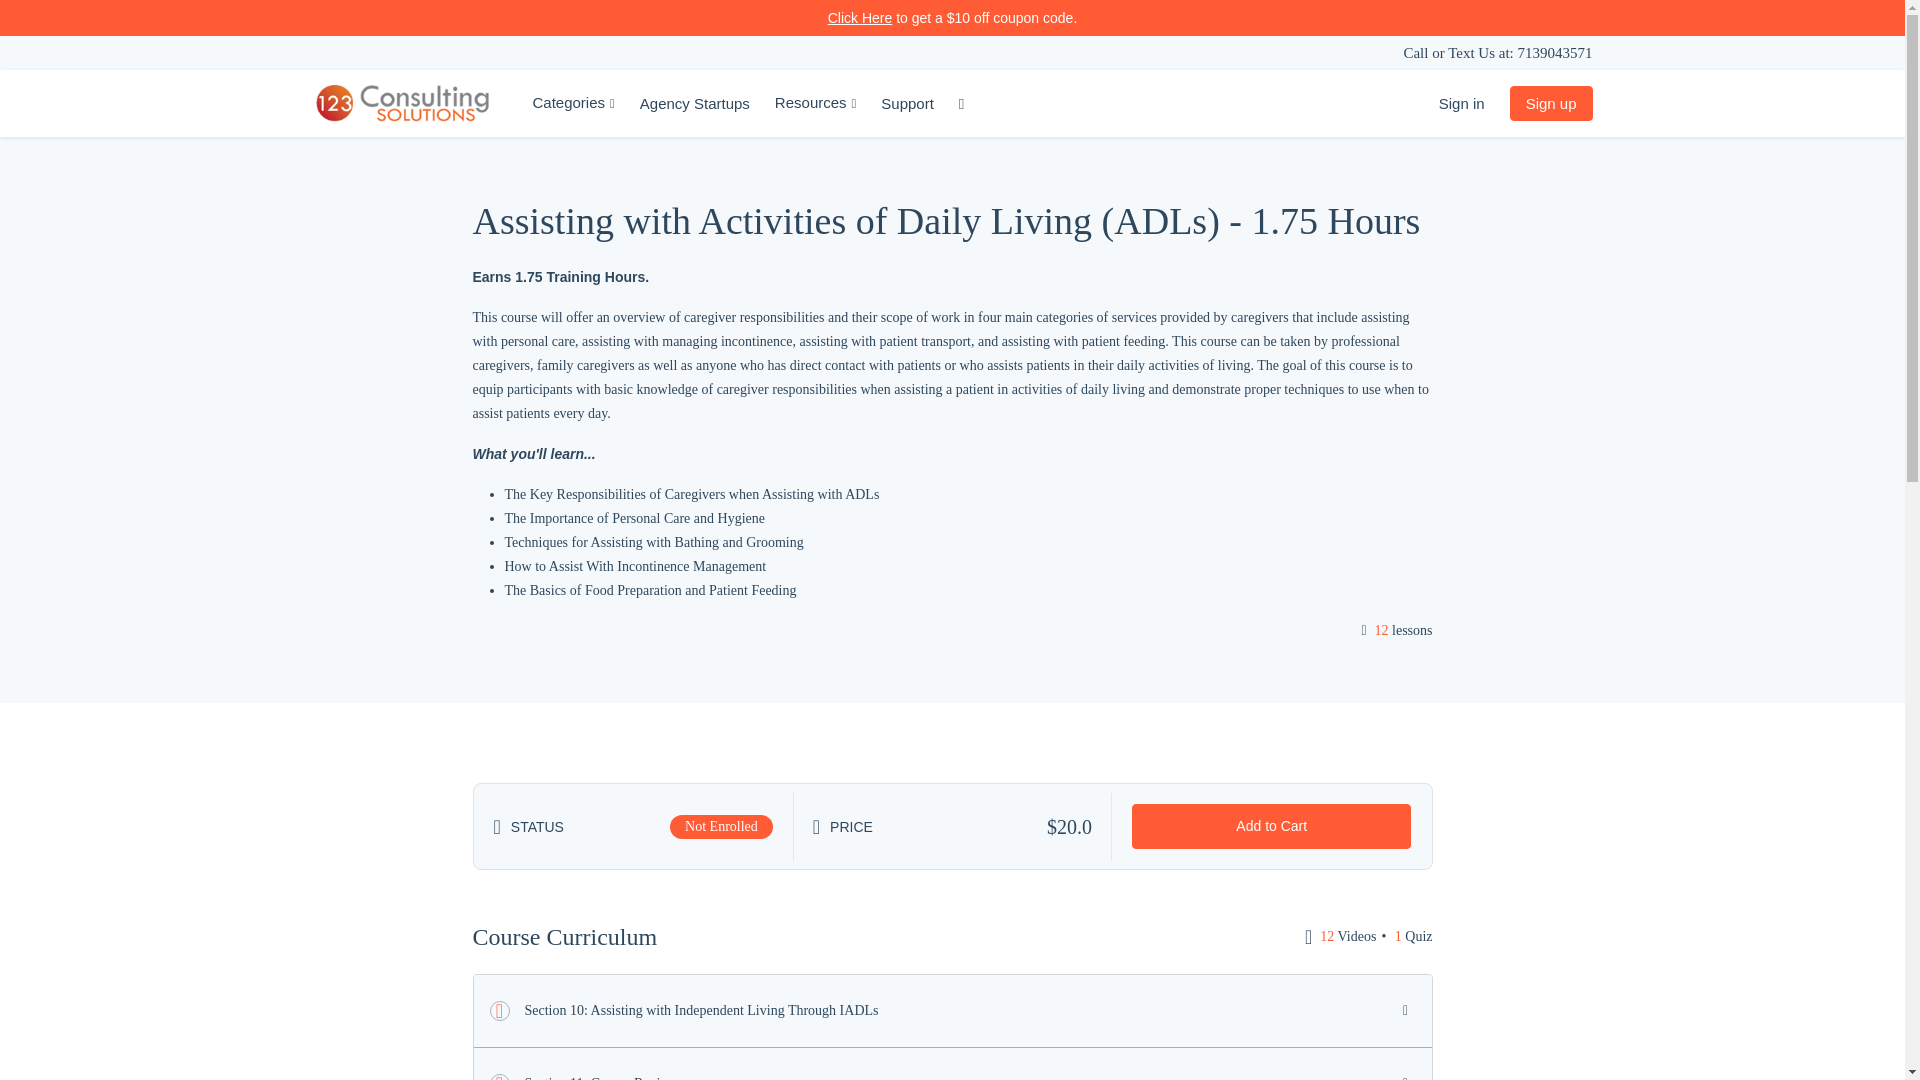 The image size is (1920, 1080). I want to click on Click Here, so click(860, 18).